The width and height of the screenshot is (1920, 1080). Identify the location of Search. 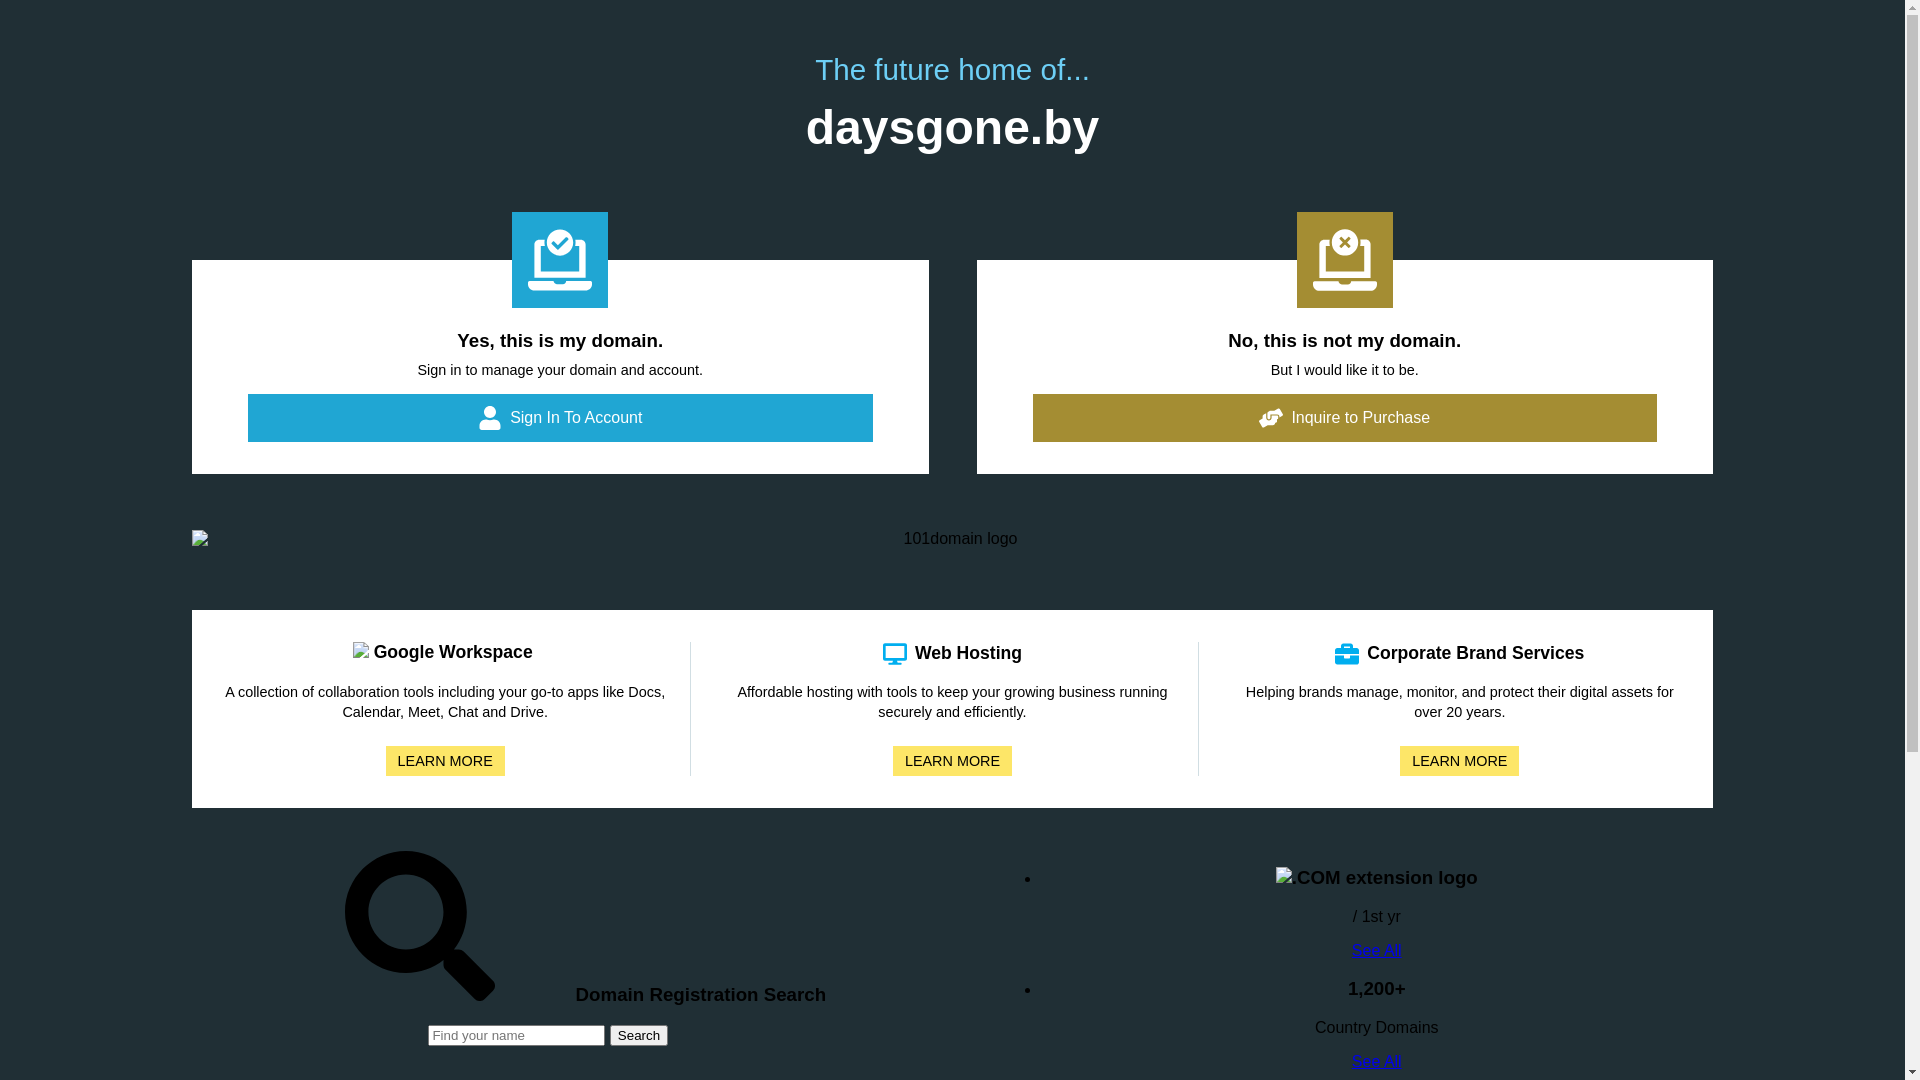
(639, 1036).